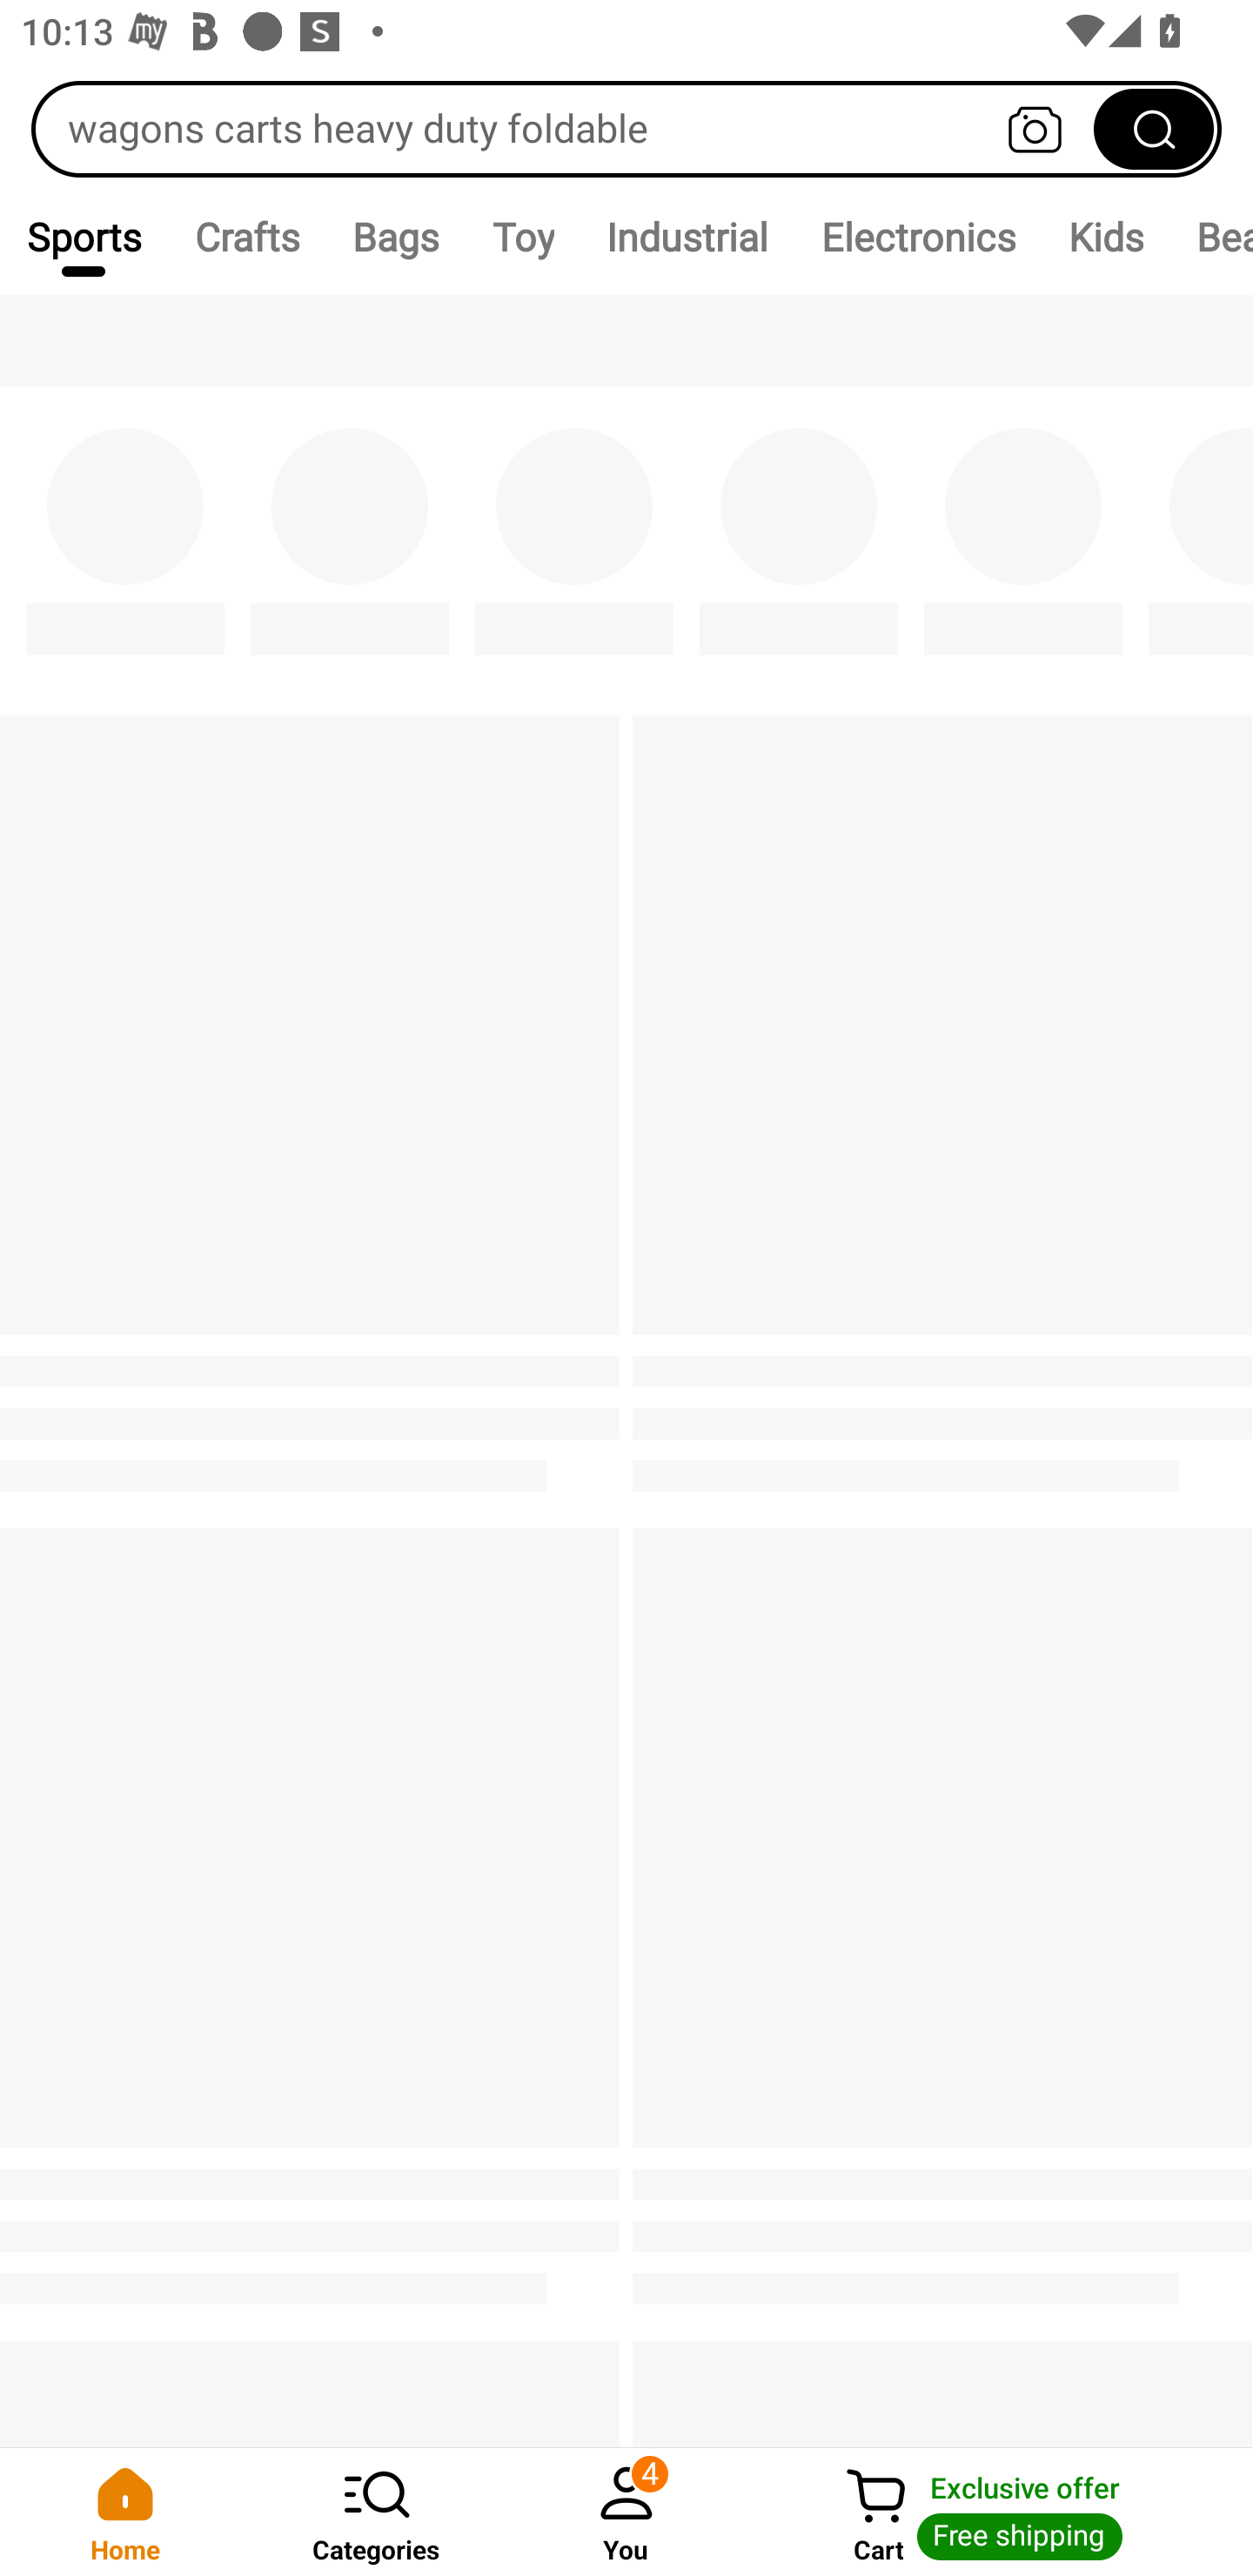 Image resolution: width=1253 pixels, height=2576 pixels. Describe the element at coordinates (395, 237) in the screenshot. I see `Bags` at that location.